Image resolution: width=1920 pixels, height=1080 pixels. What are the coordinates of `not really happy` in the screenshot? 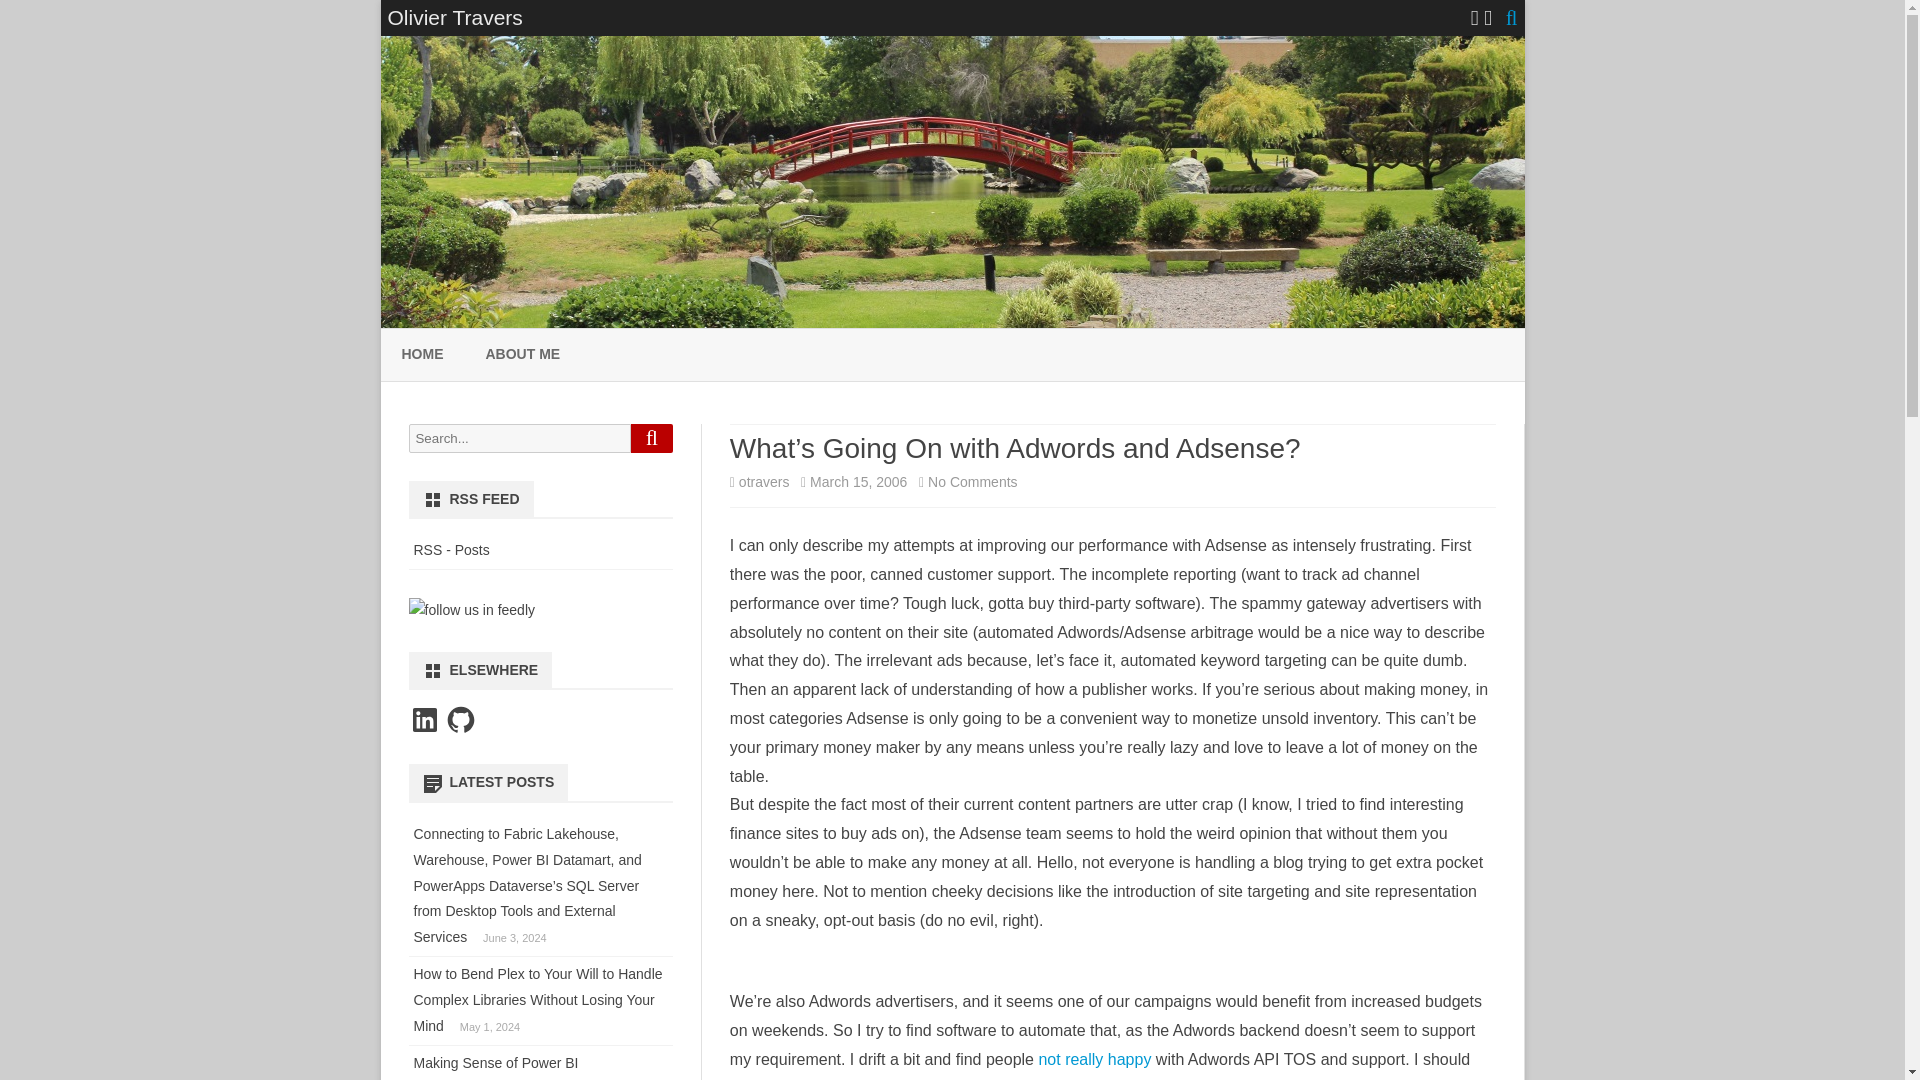 It's located at (1094, 1059).